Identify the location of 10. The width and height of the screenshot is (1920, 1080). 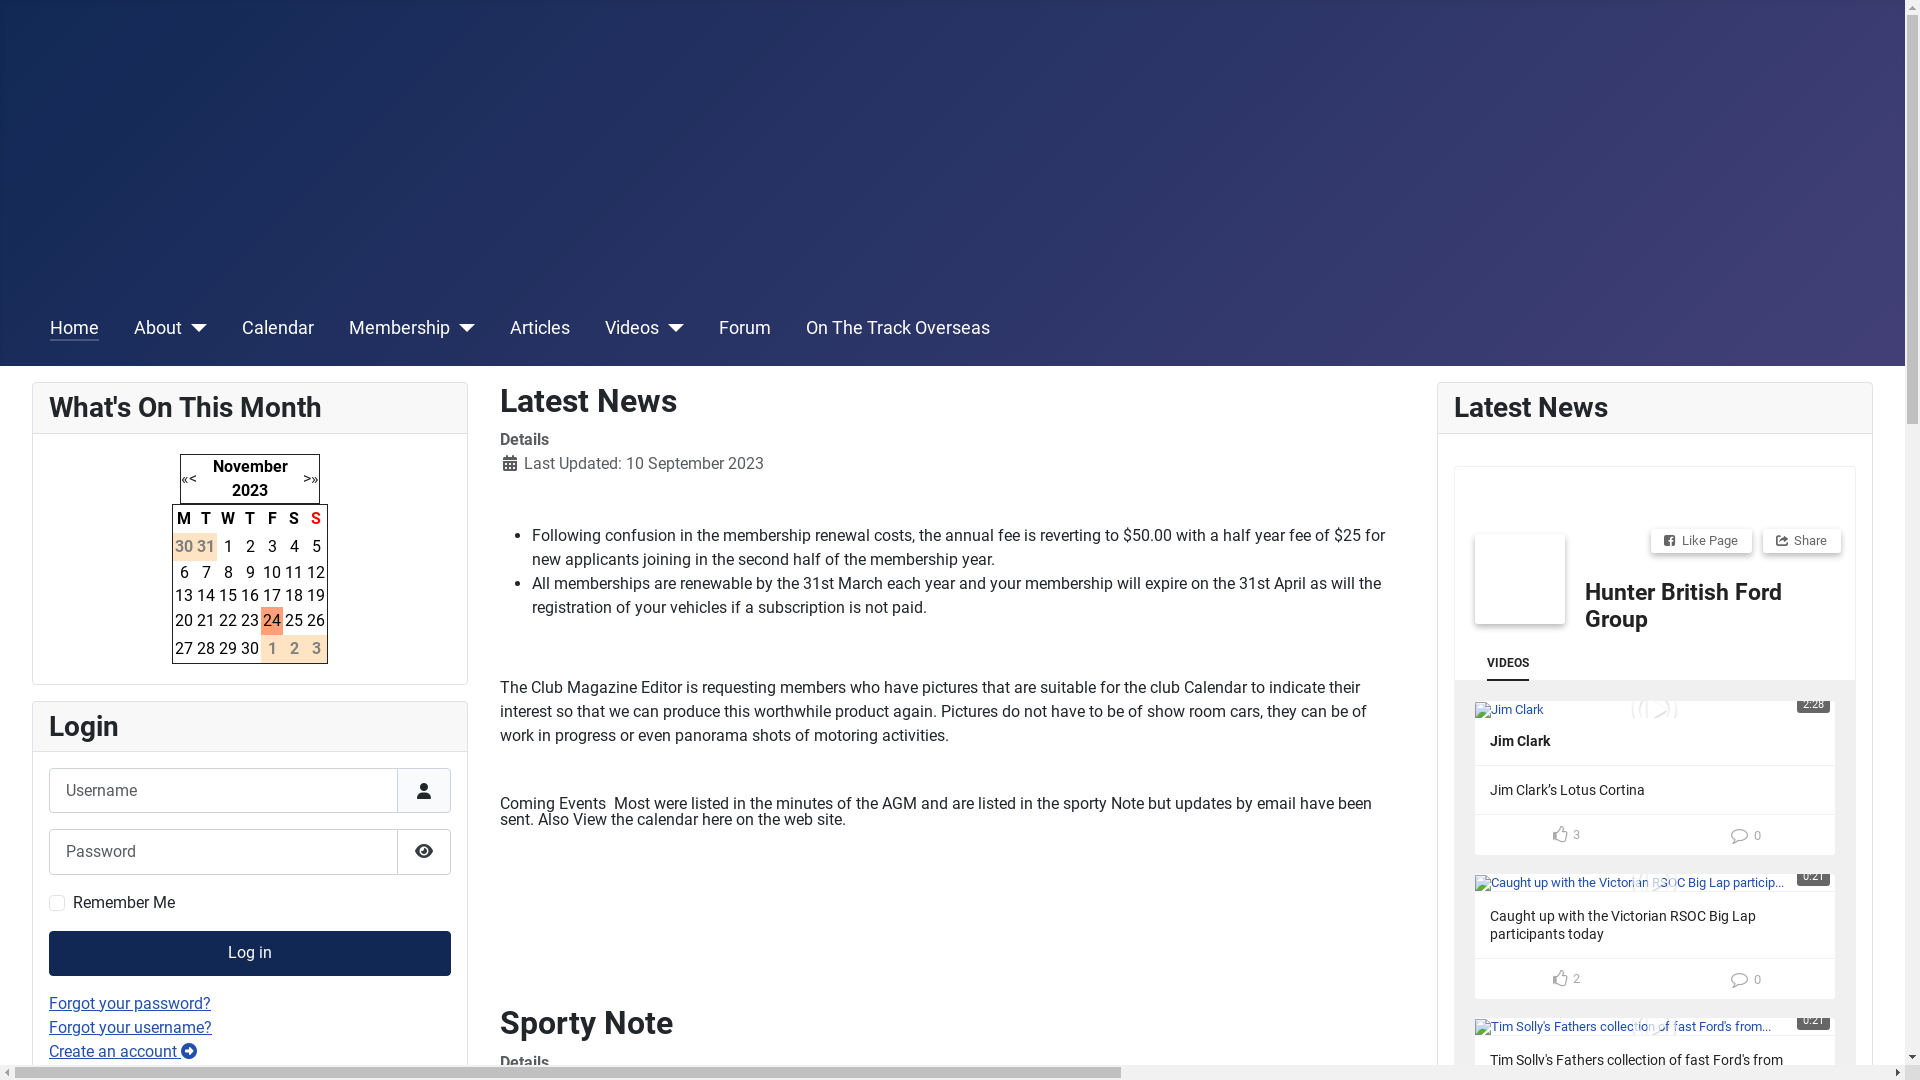
(272, 572).